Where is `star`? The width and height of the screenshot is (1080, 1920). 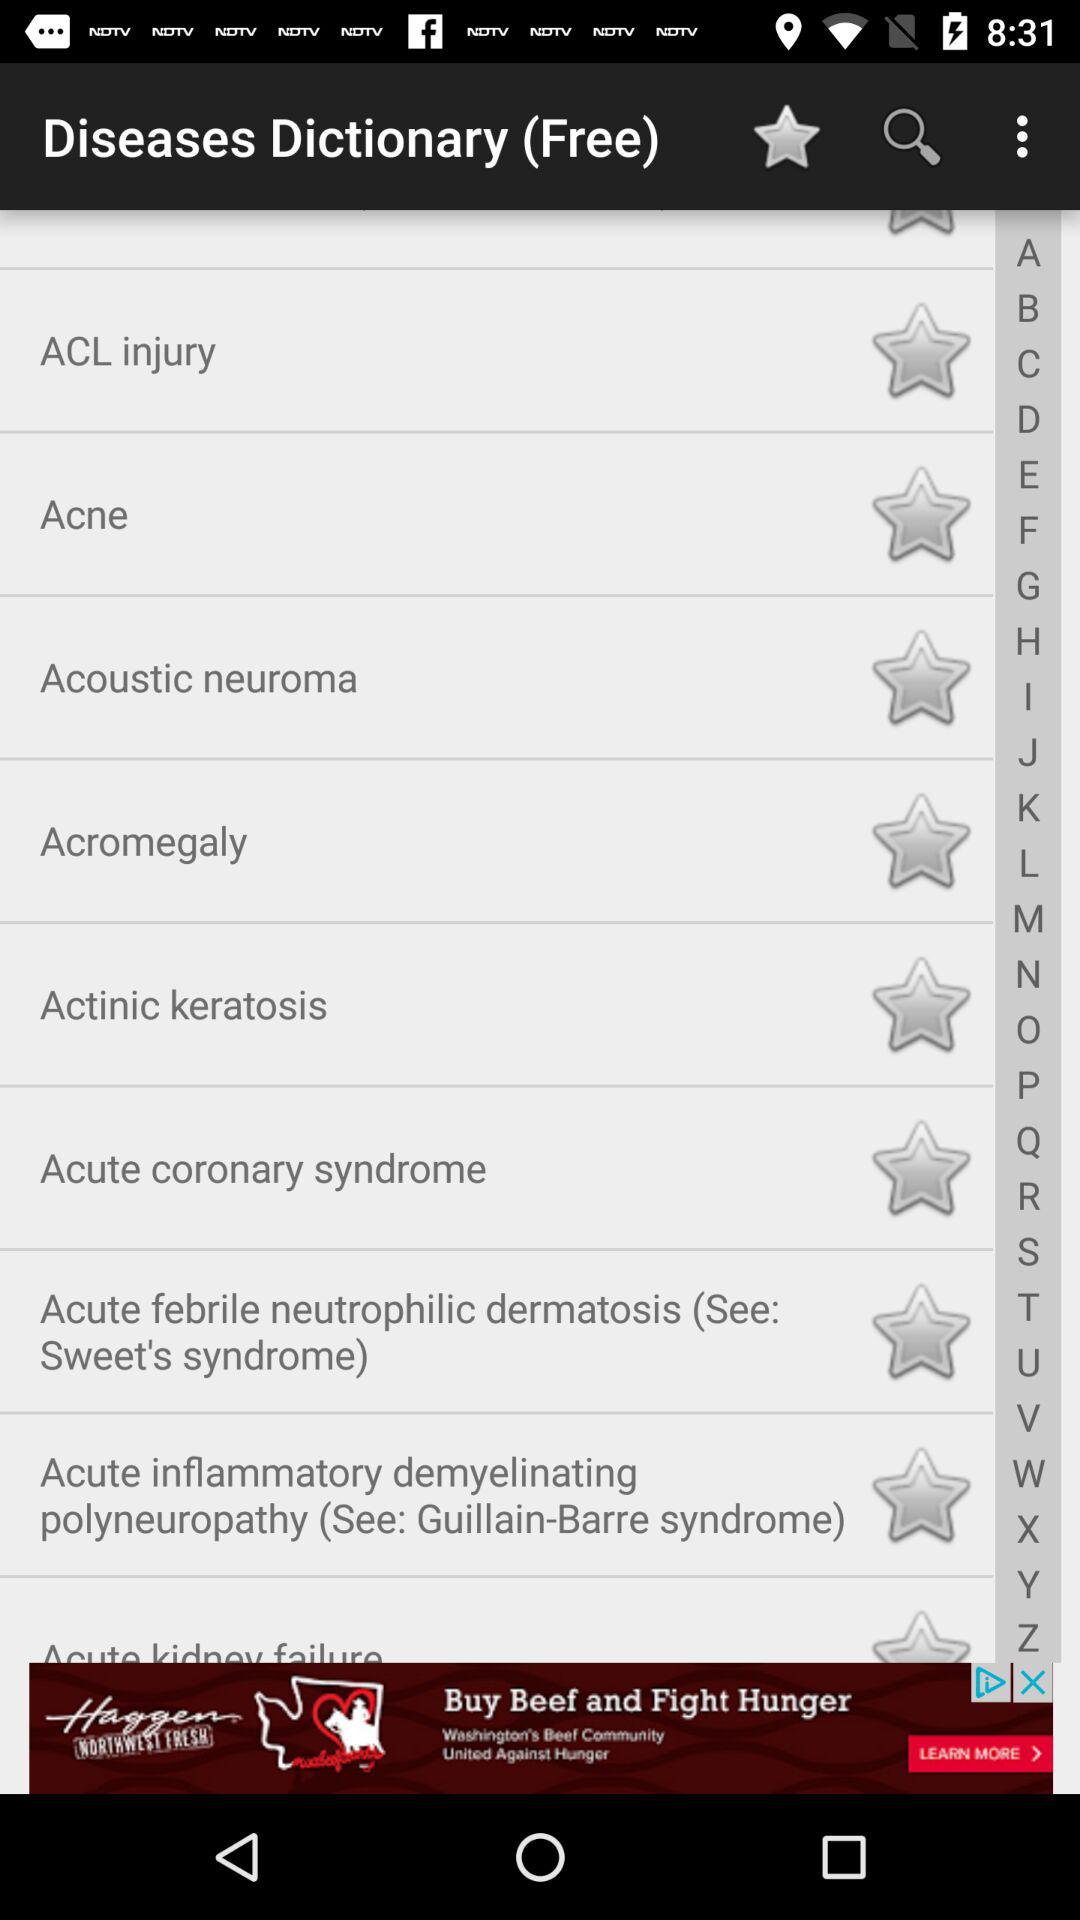 star is located at coordinates (920, 1490).